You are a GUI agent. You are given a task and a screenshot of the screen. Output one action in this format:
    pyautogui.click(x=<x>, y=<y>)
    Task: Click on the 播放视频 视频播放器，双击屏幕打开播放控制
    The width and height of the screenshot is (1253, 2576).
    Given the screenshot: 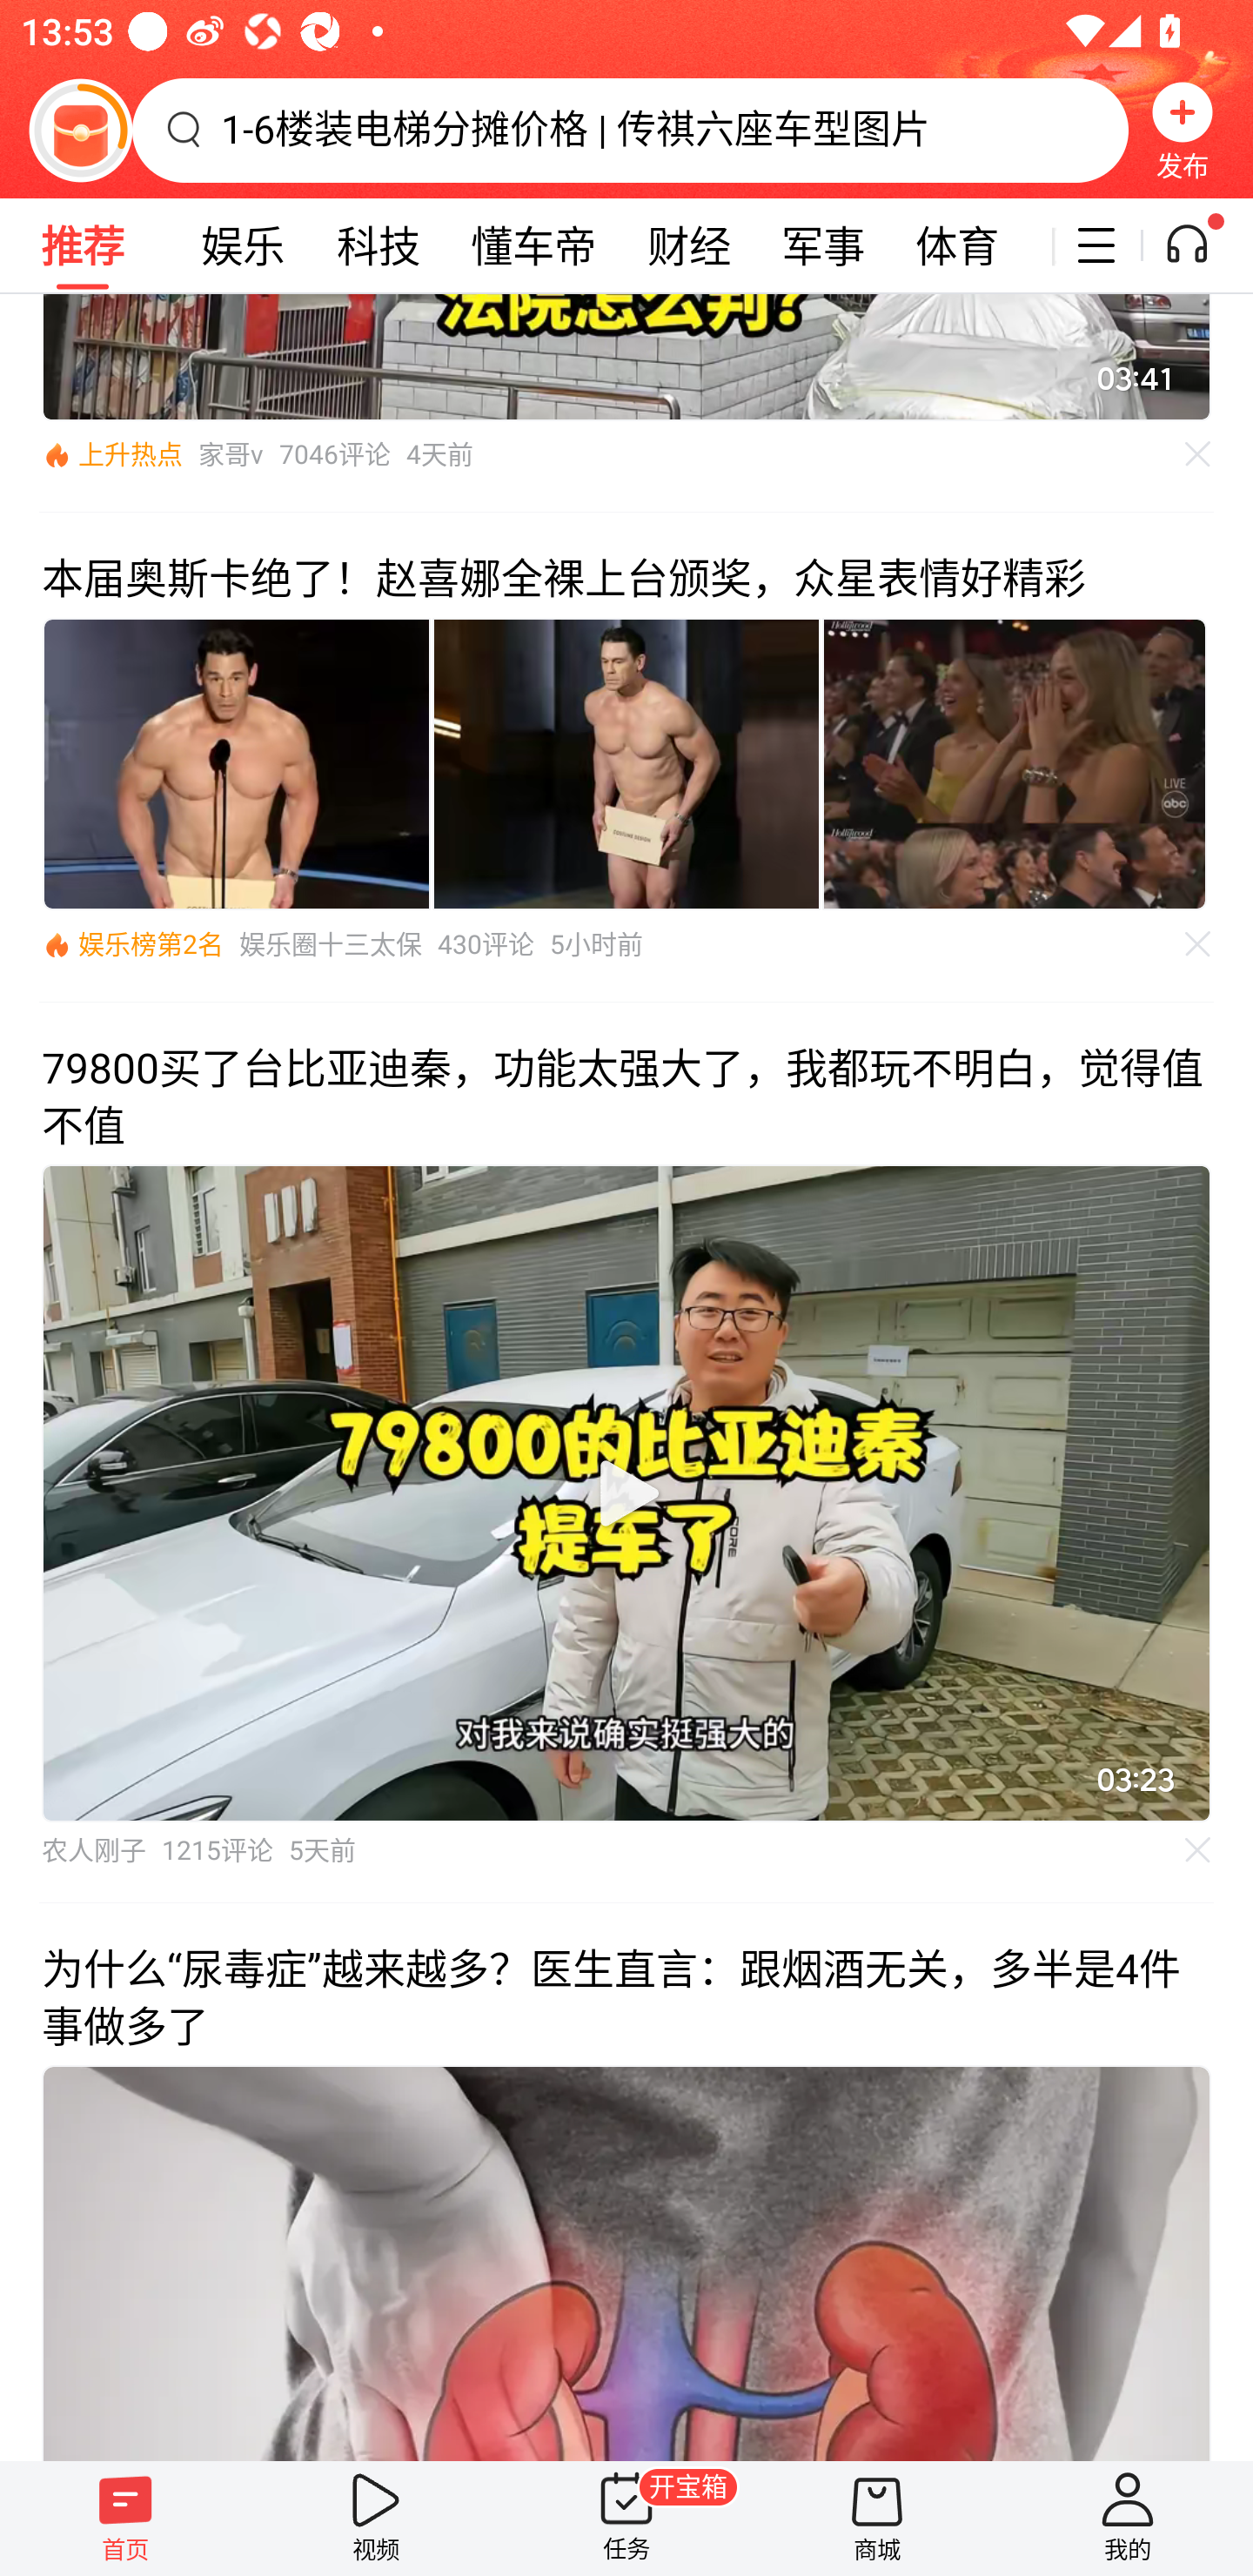 What is the action you would take?
    pyautogui.click(x=626, y=1492)
    